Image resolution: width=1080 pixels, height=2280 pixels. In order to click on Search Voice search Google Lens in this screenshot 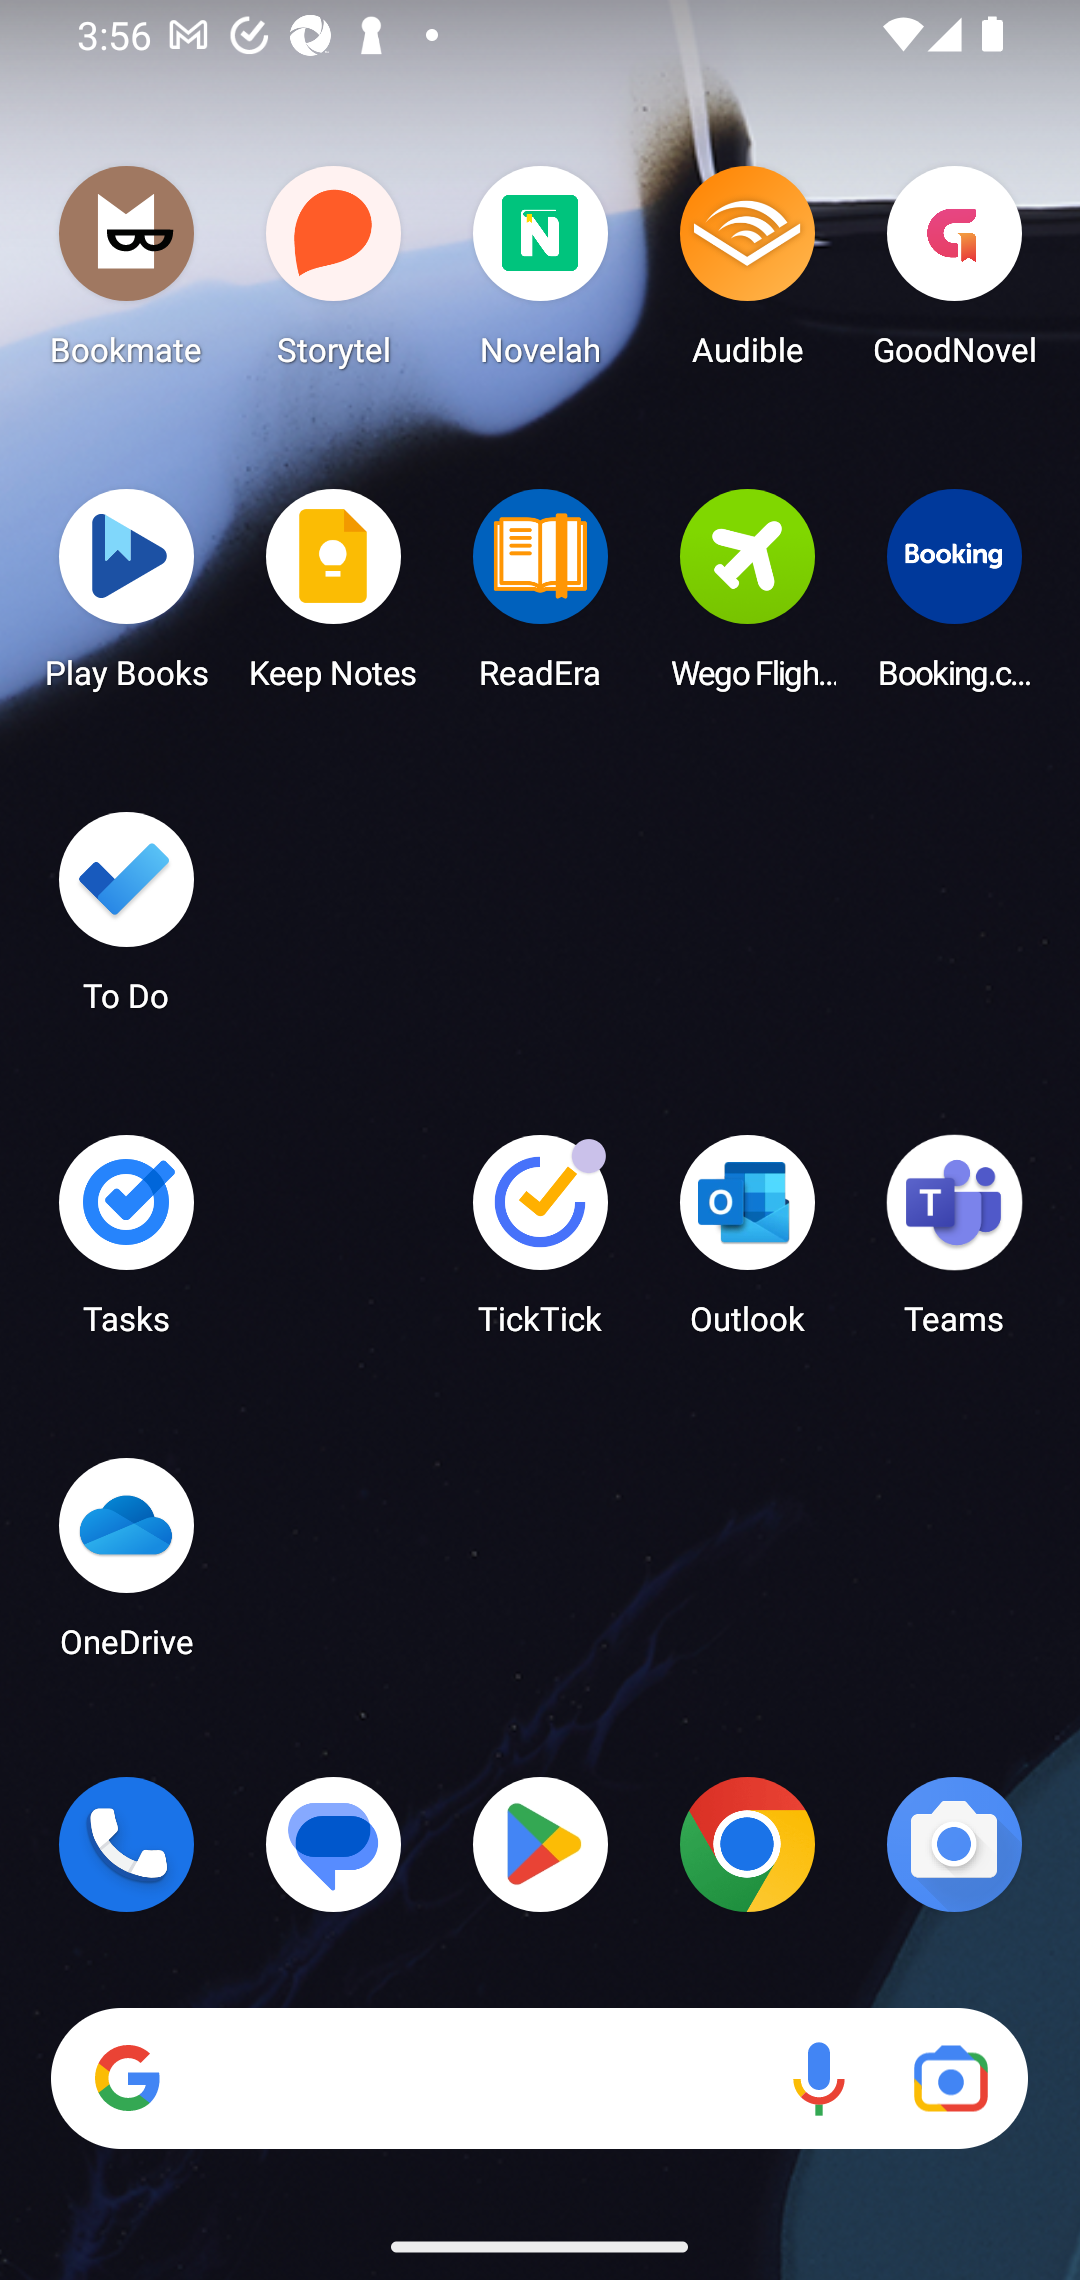, I will do `click(539, 2079)`.